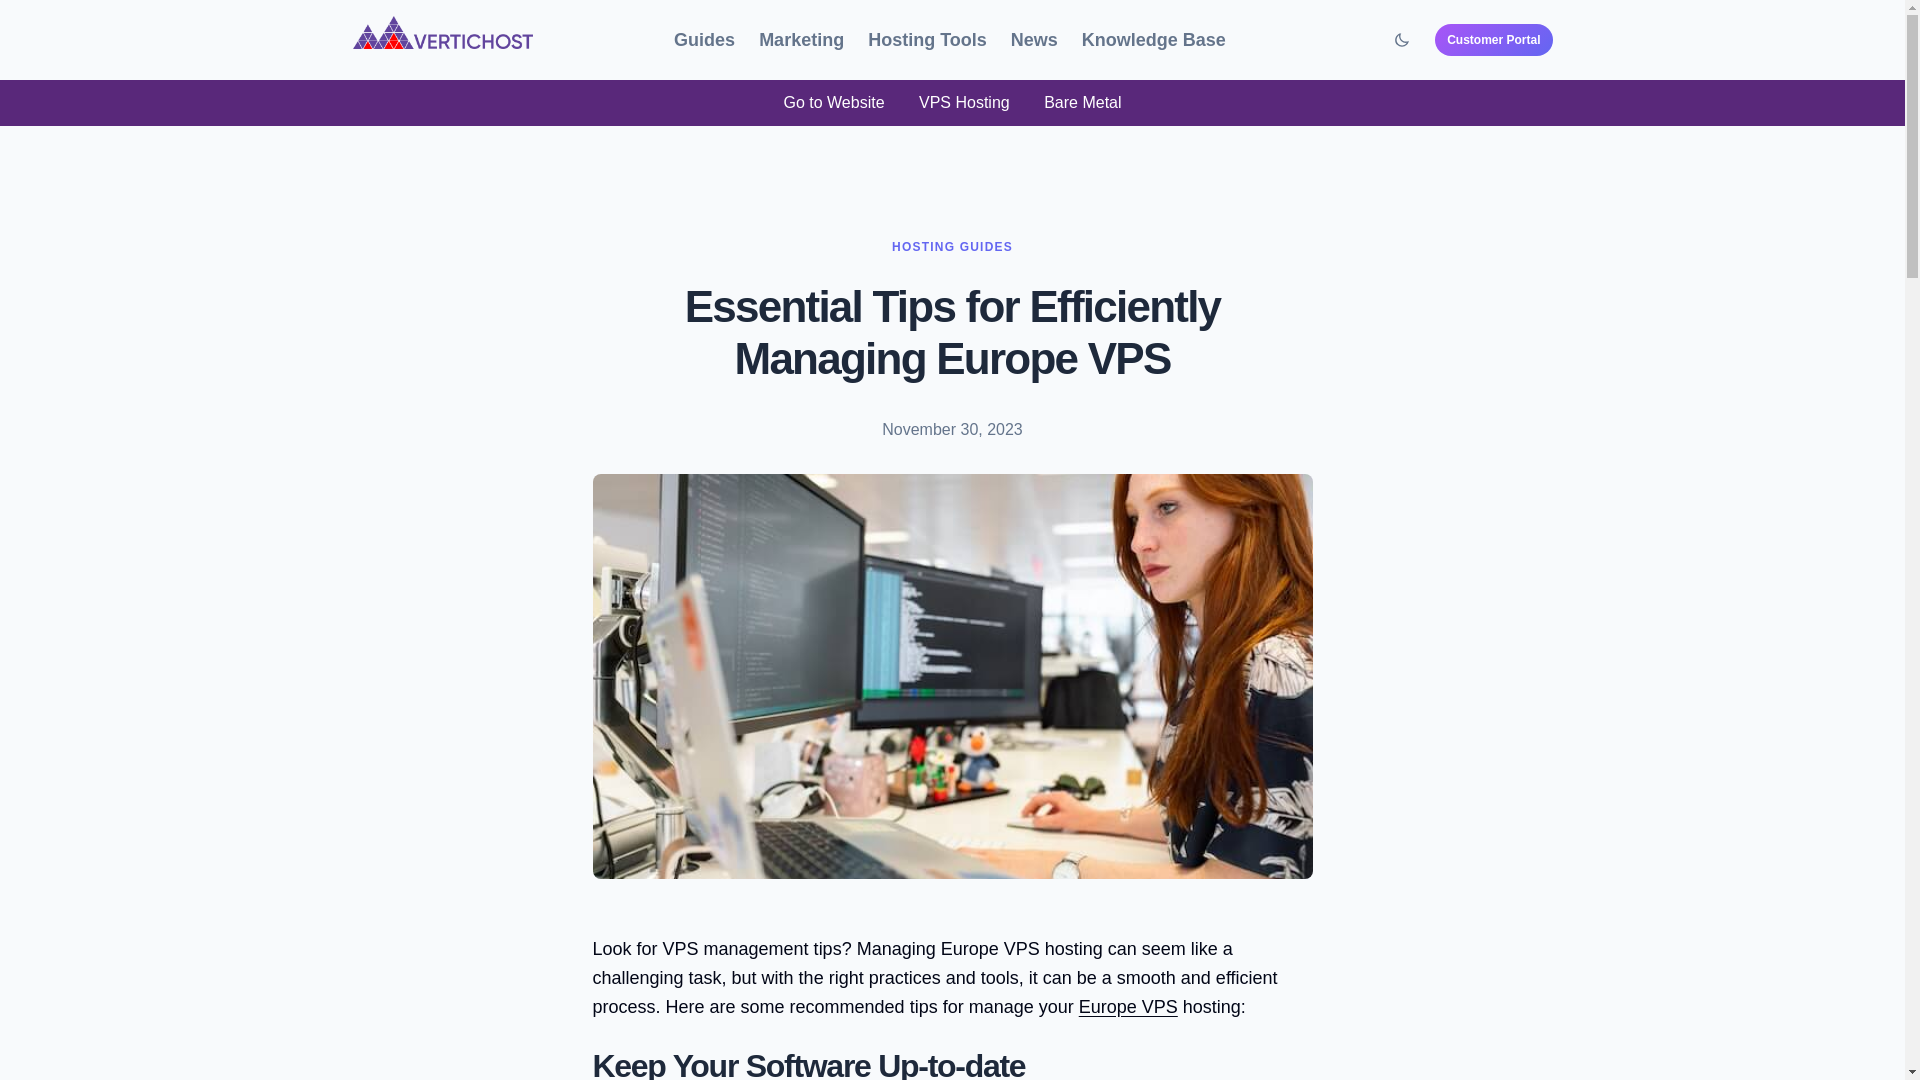  Describe the element at coordinates (926, 40) in the screenshot. I see `Hosting Tools` at that location.